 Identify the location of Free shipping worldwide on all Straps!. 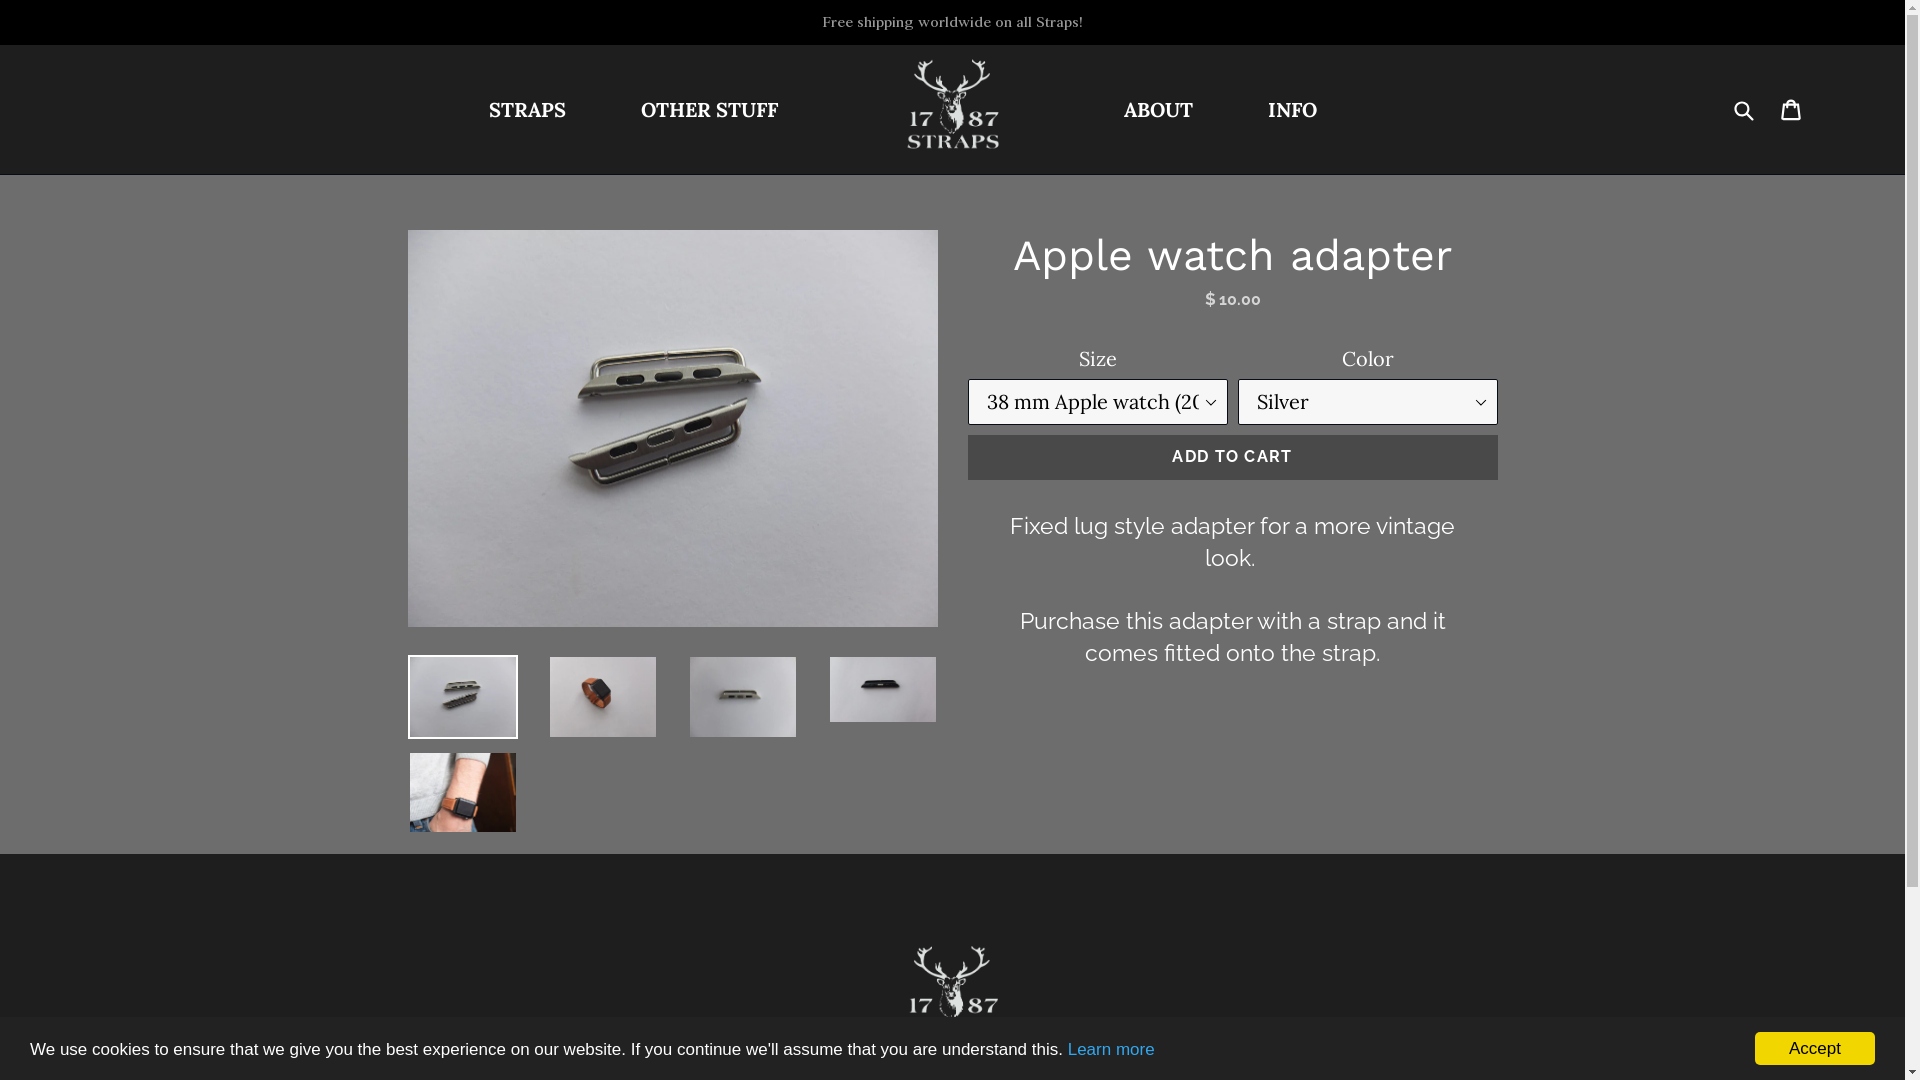
(952, 22).